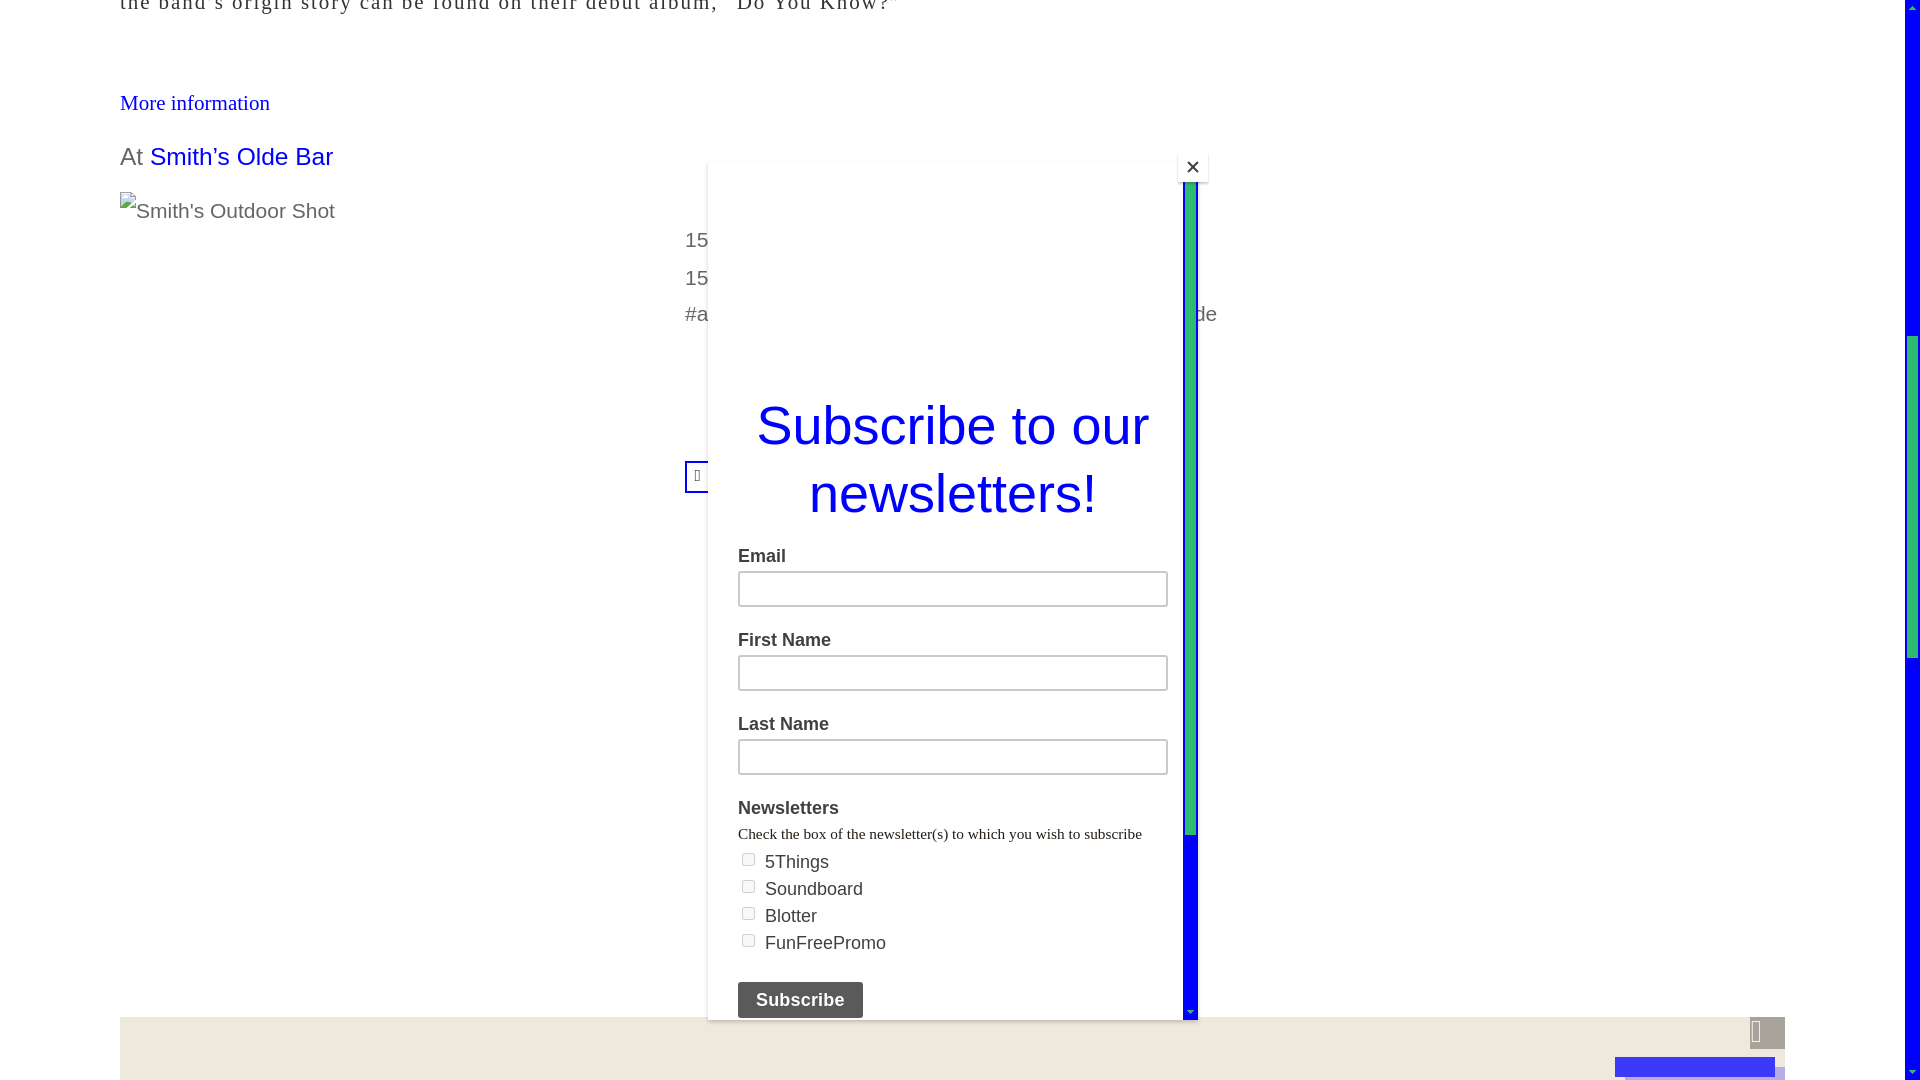 The height and width of the screenshot is (1080, 1920). I want to click on More information, so click(194, 102).